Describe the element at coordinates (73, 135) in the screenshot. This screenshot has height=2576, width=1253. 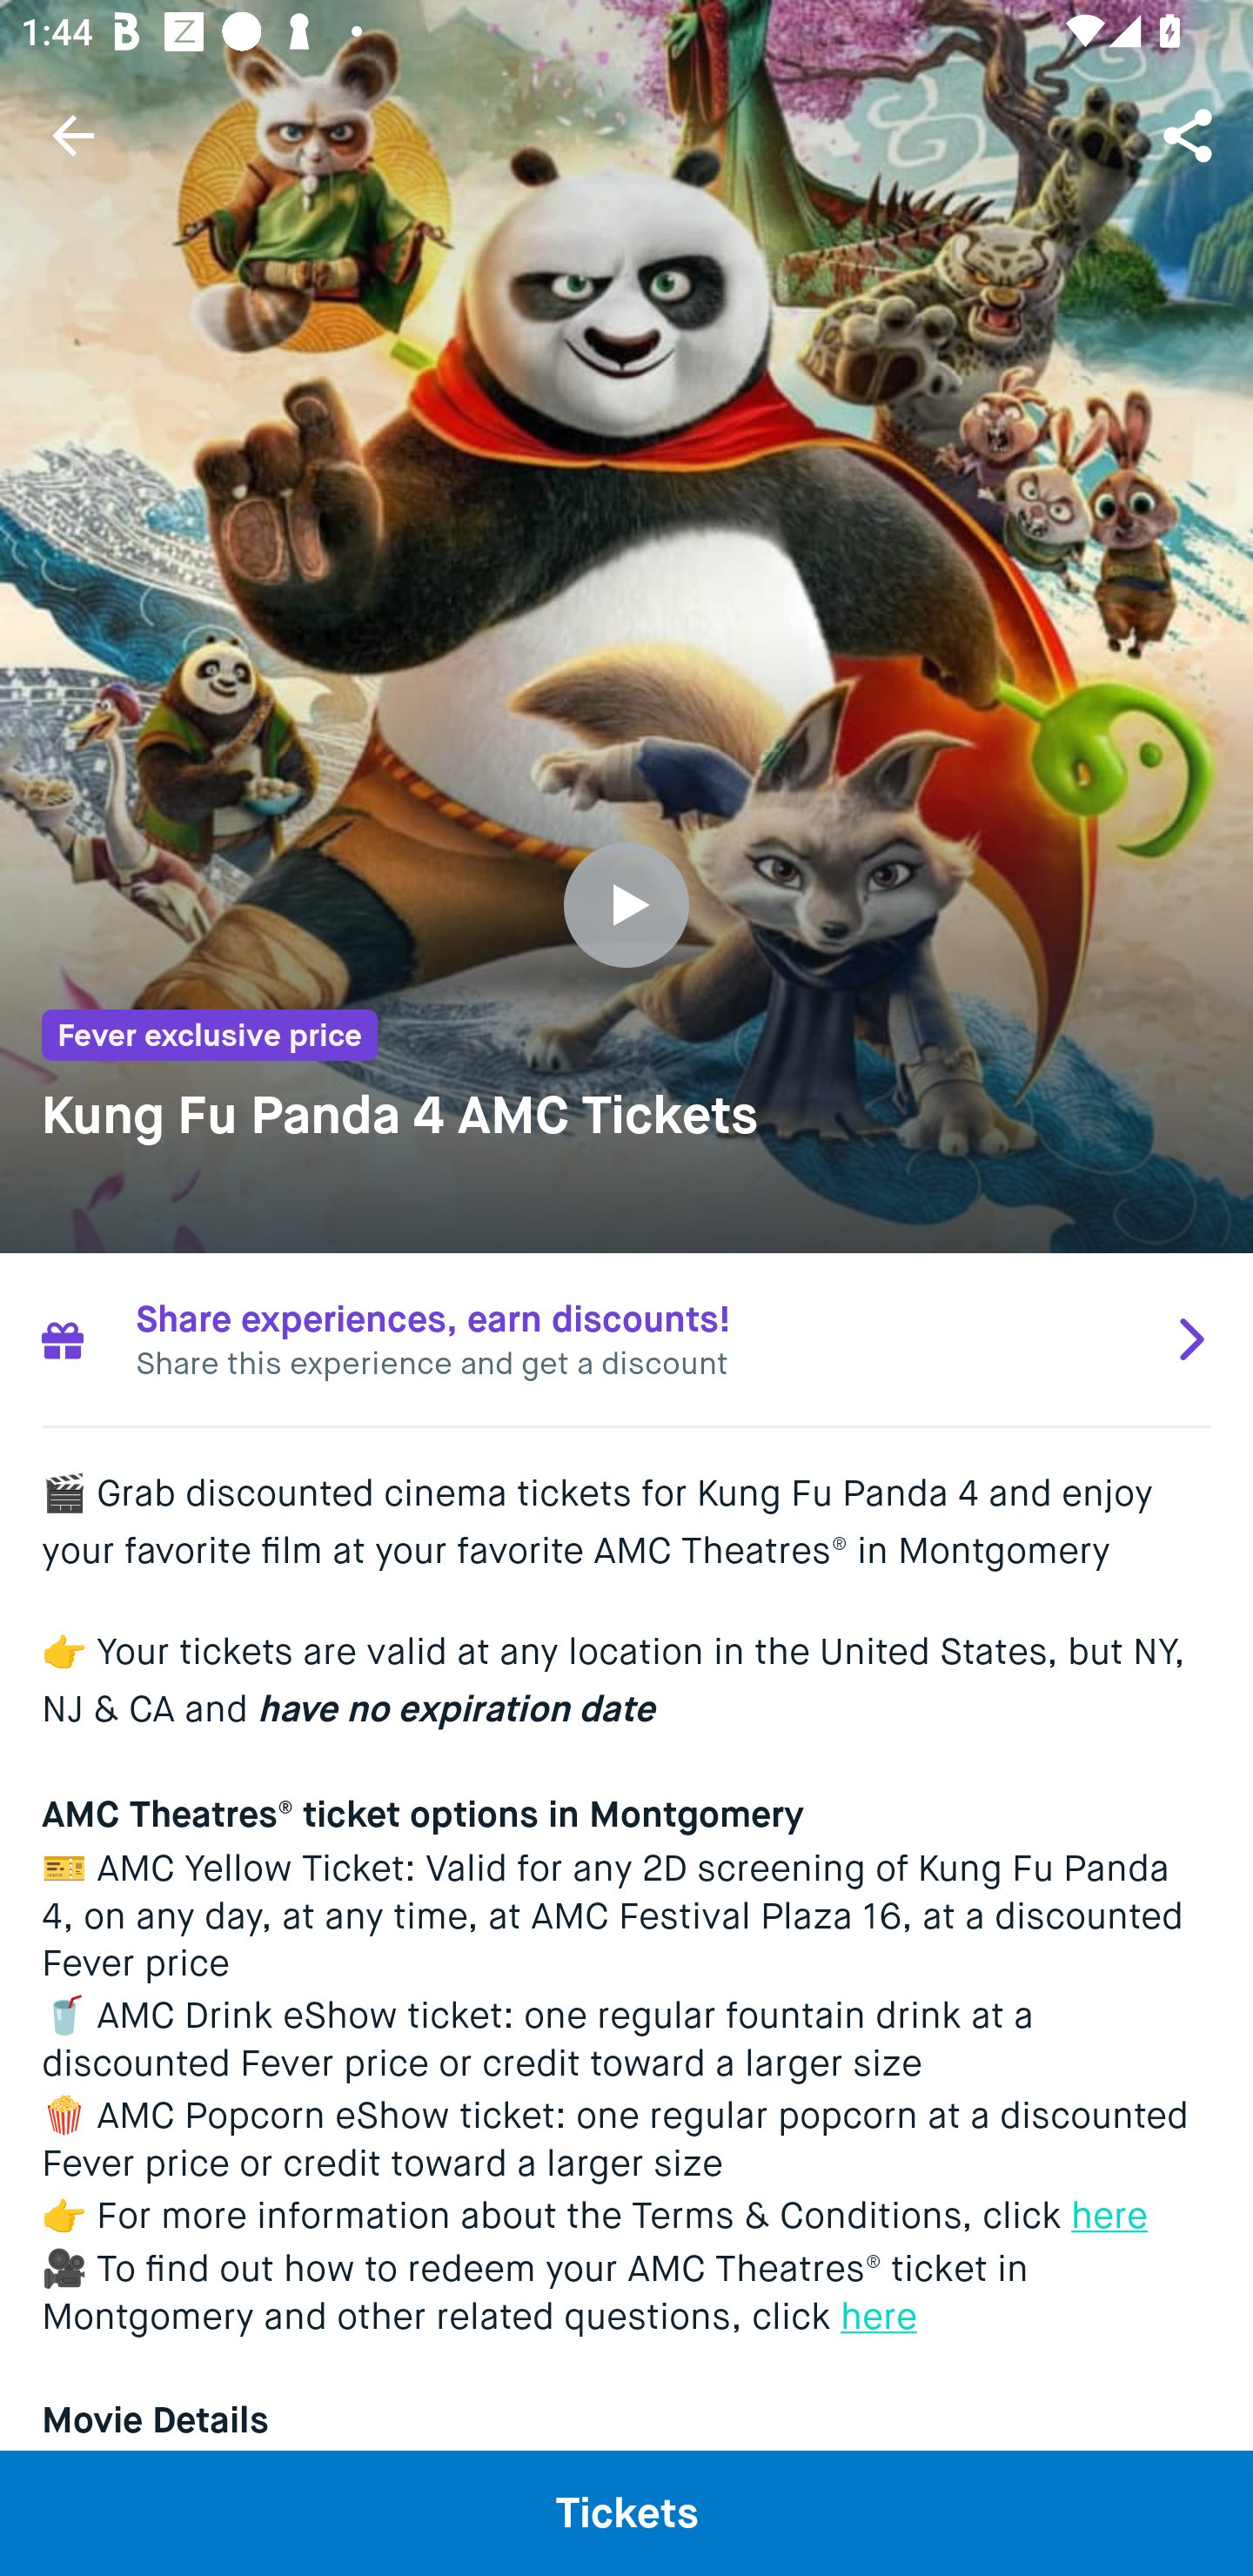
I see `Navigate up` at that location.